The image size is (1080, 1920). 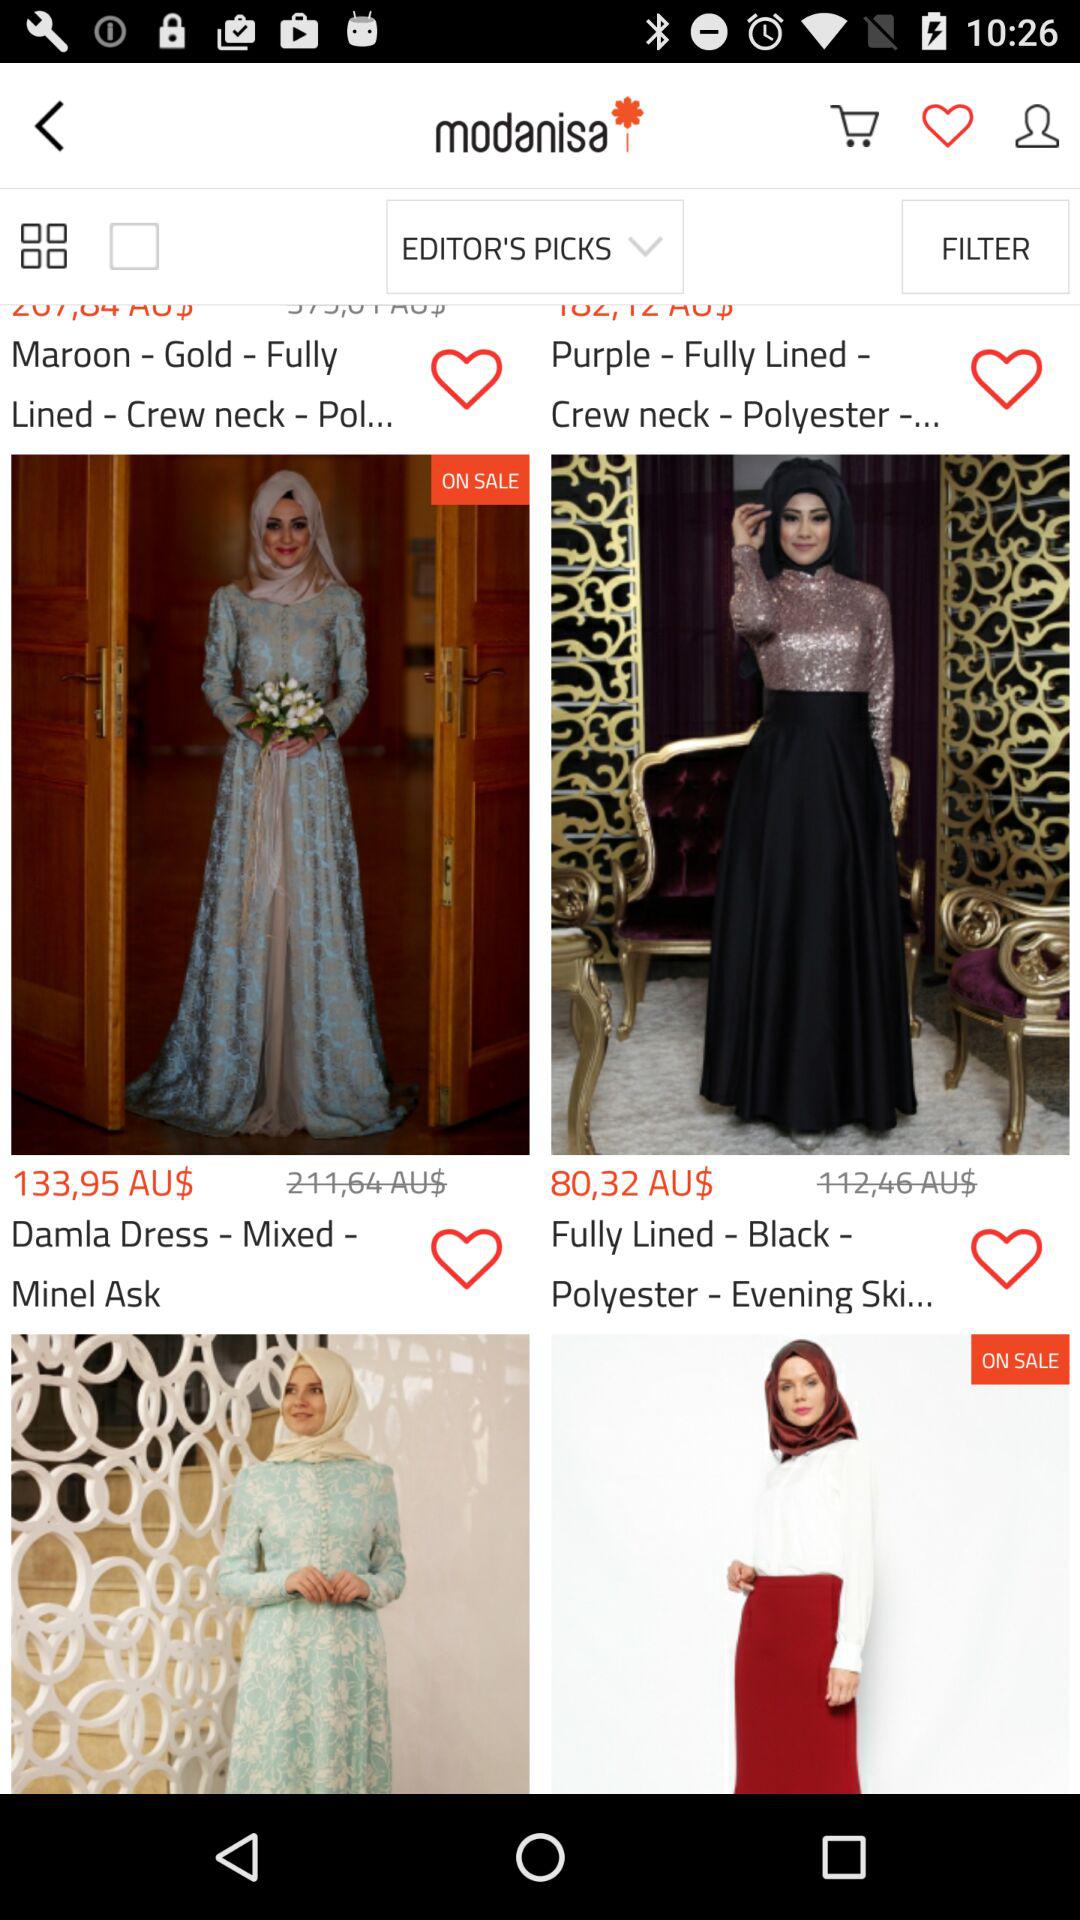 I want to click on go to back, so click(x=52, y=126).